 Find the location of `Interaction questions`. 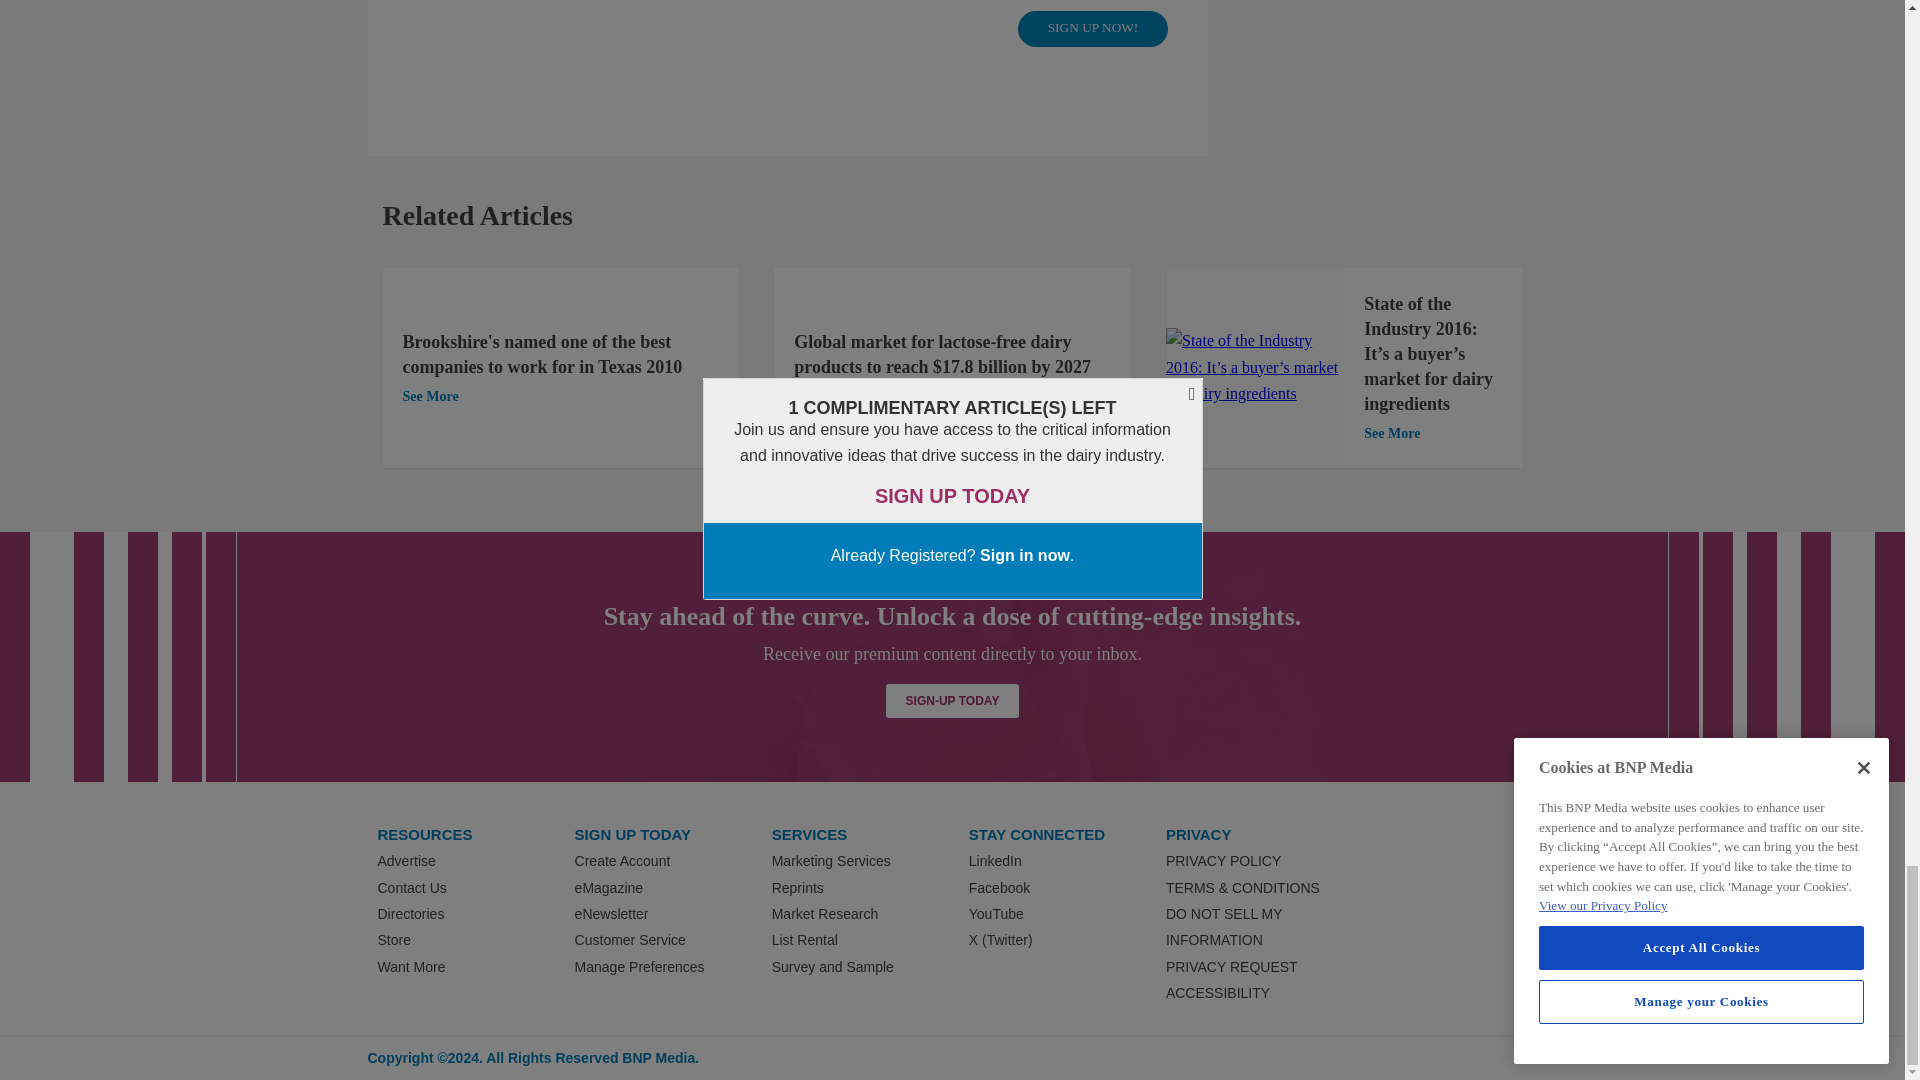

Interaction questions is located at coordinates (788, 38).